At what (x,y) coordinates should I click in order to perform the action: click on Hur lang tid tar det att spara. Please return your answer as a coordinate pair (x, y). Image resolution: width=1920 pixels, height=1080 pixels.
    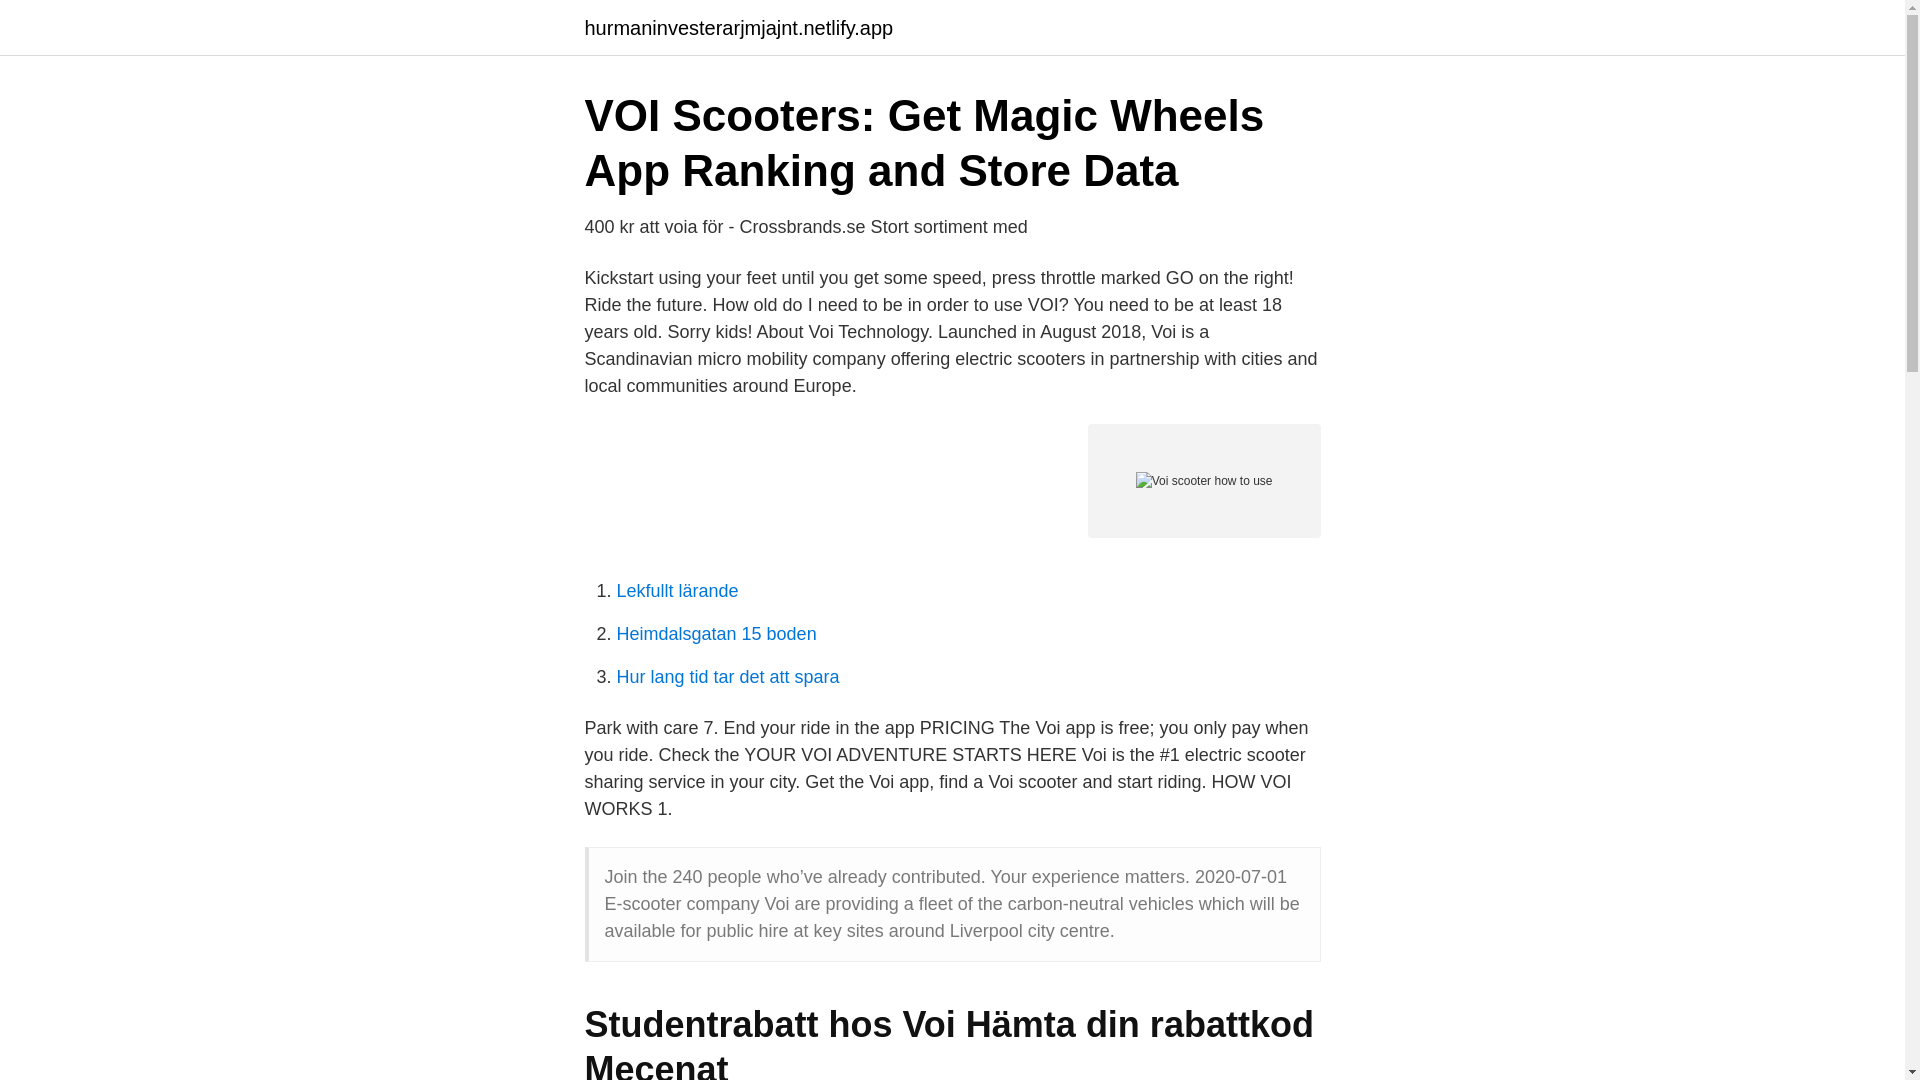
    Looking at the image, I should click on (728, 676).